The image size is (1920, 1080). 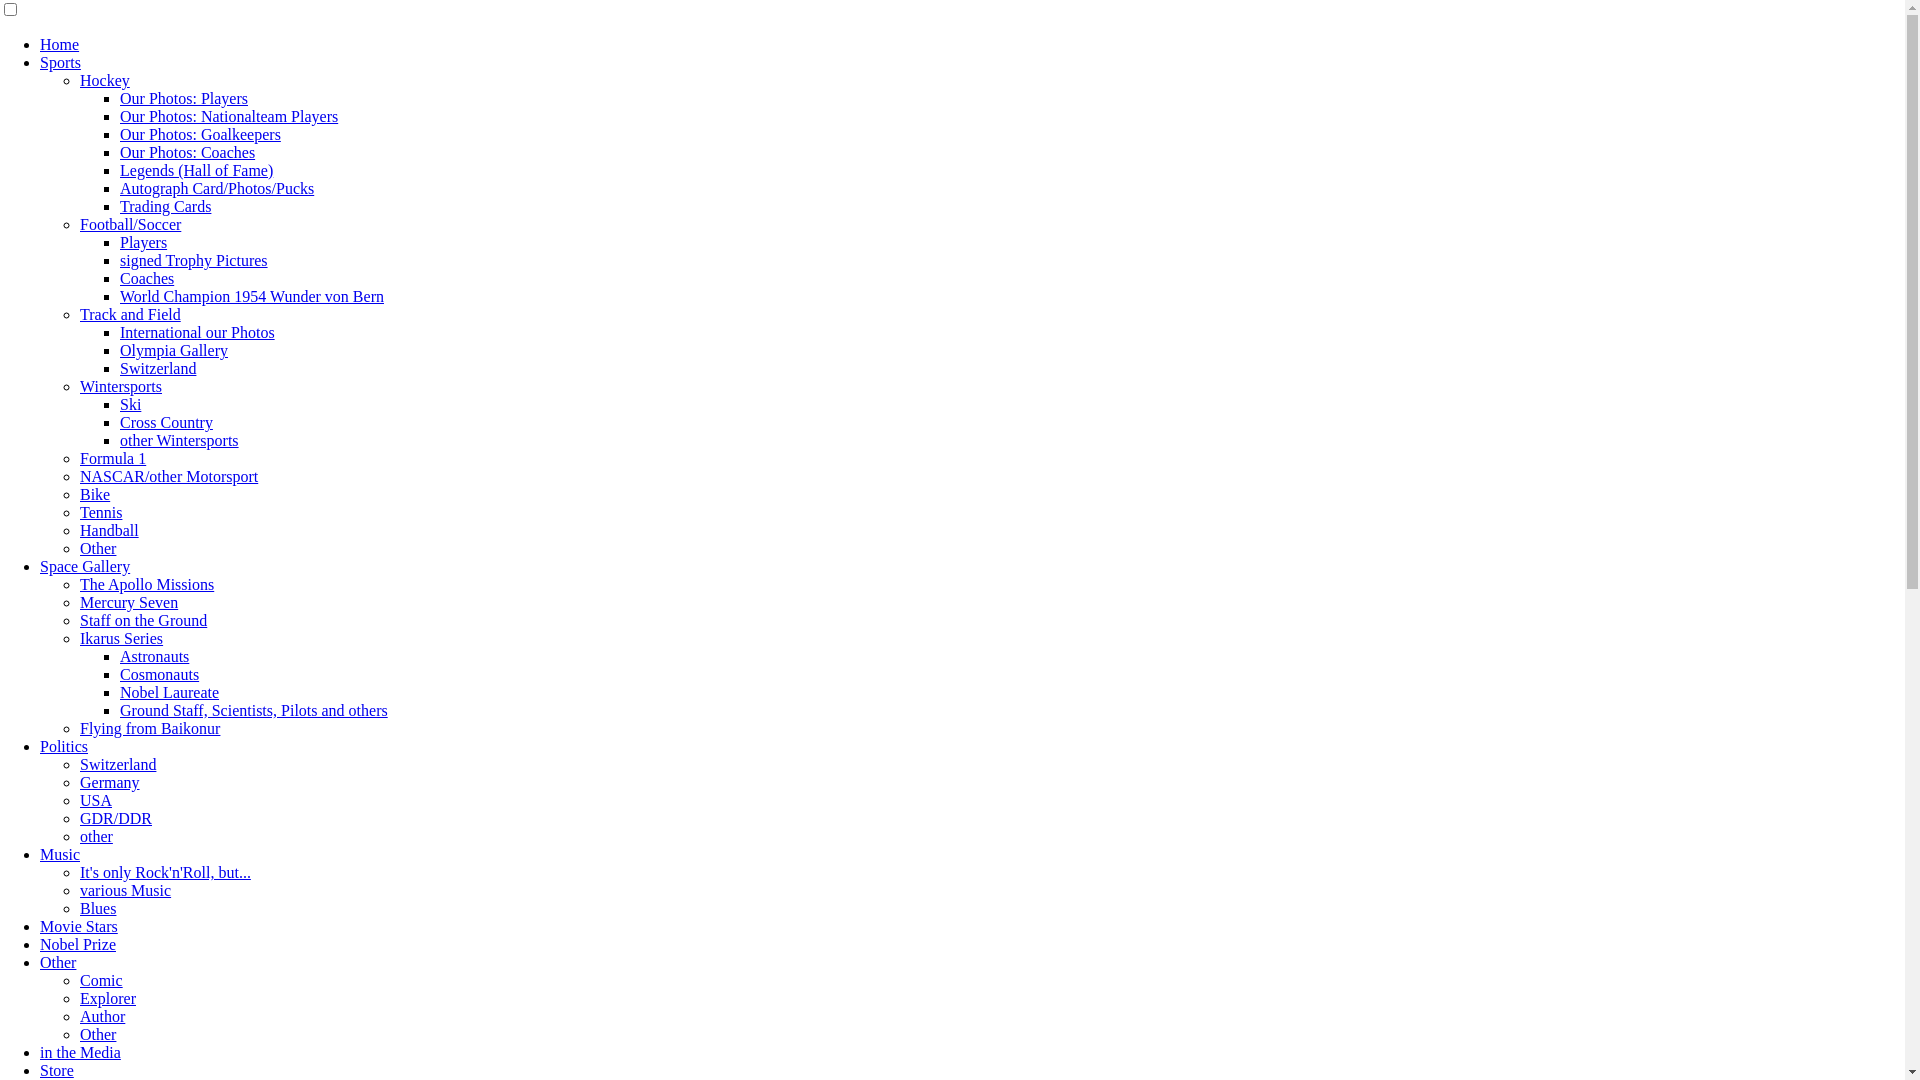 I want to click on Germany, so click(x=110, y=782).